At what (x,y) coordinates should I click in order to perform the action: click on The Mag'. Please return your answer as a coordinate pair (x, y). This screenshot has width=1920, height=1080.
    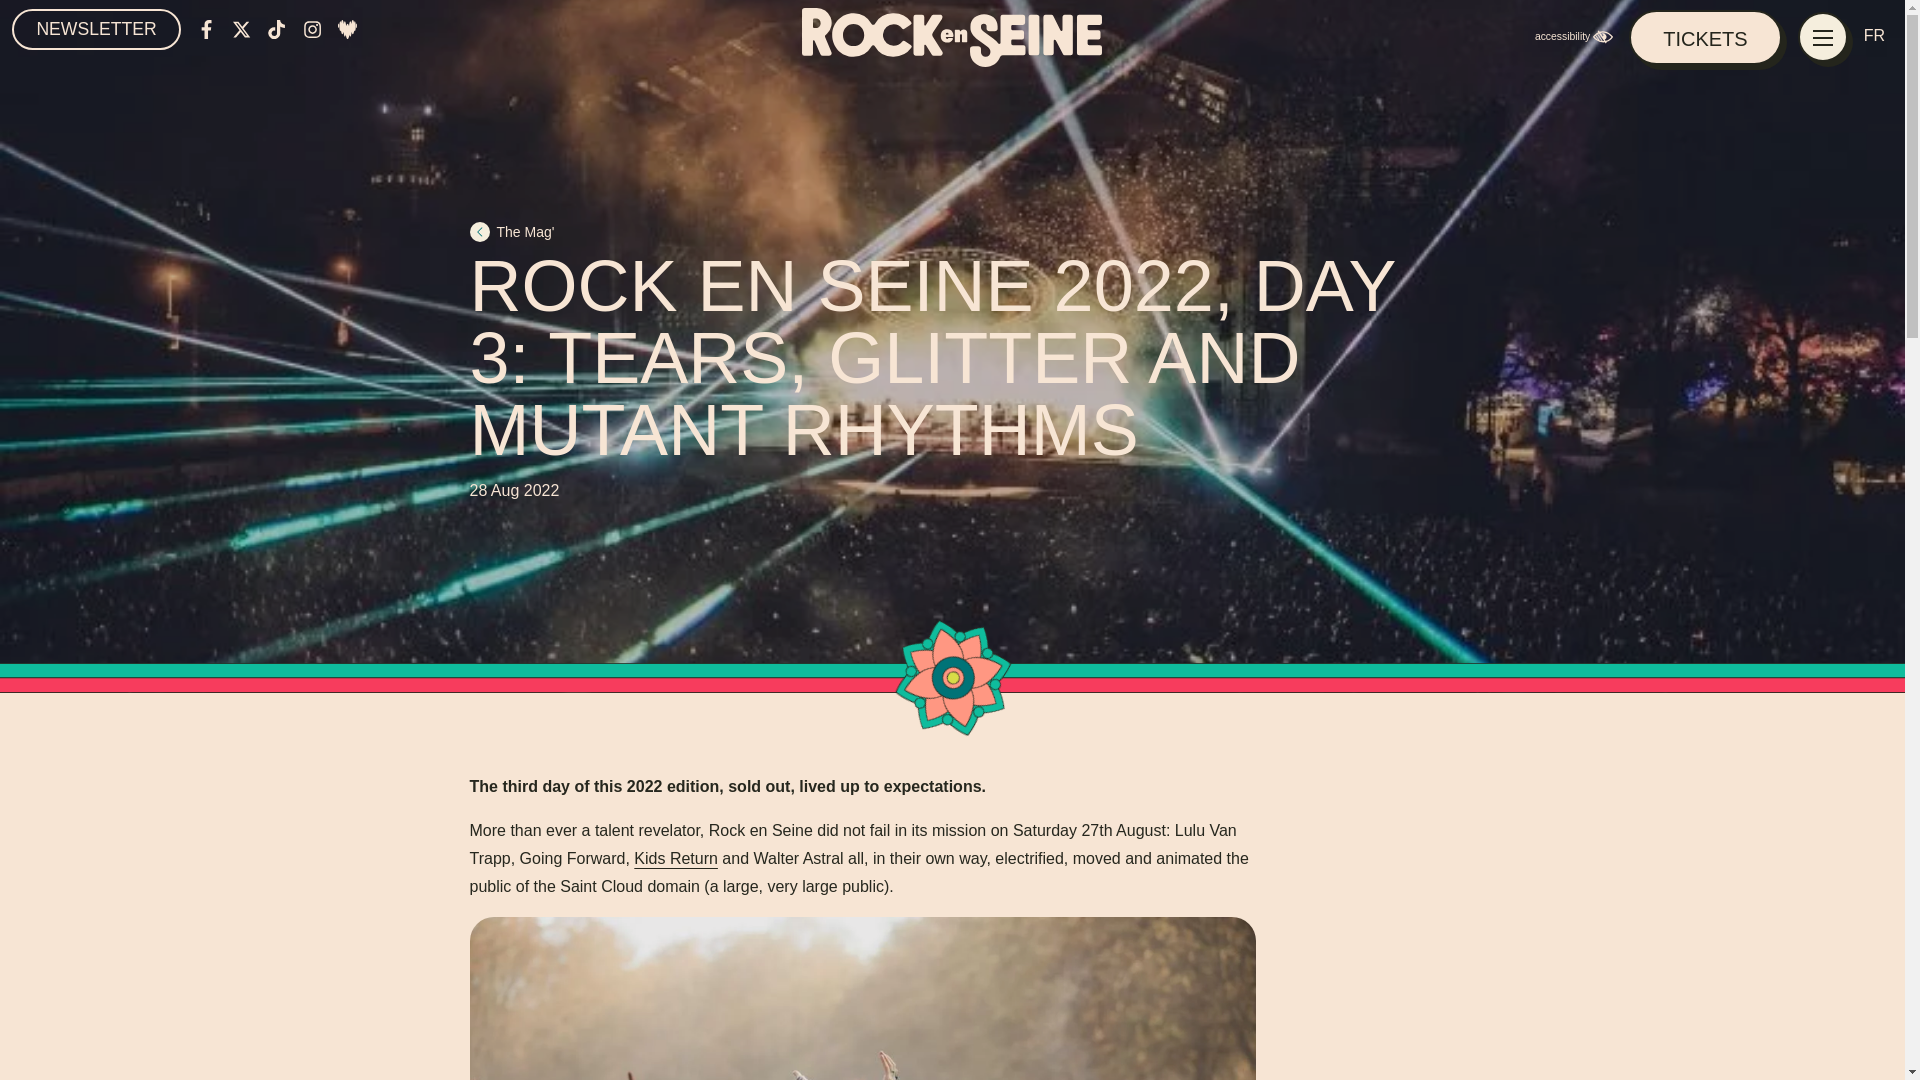
    Looking at the image, I should click on (953, 232).